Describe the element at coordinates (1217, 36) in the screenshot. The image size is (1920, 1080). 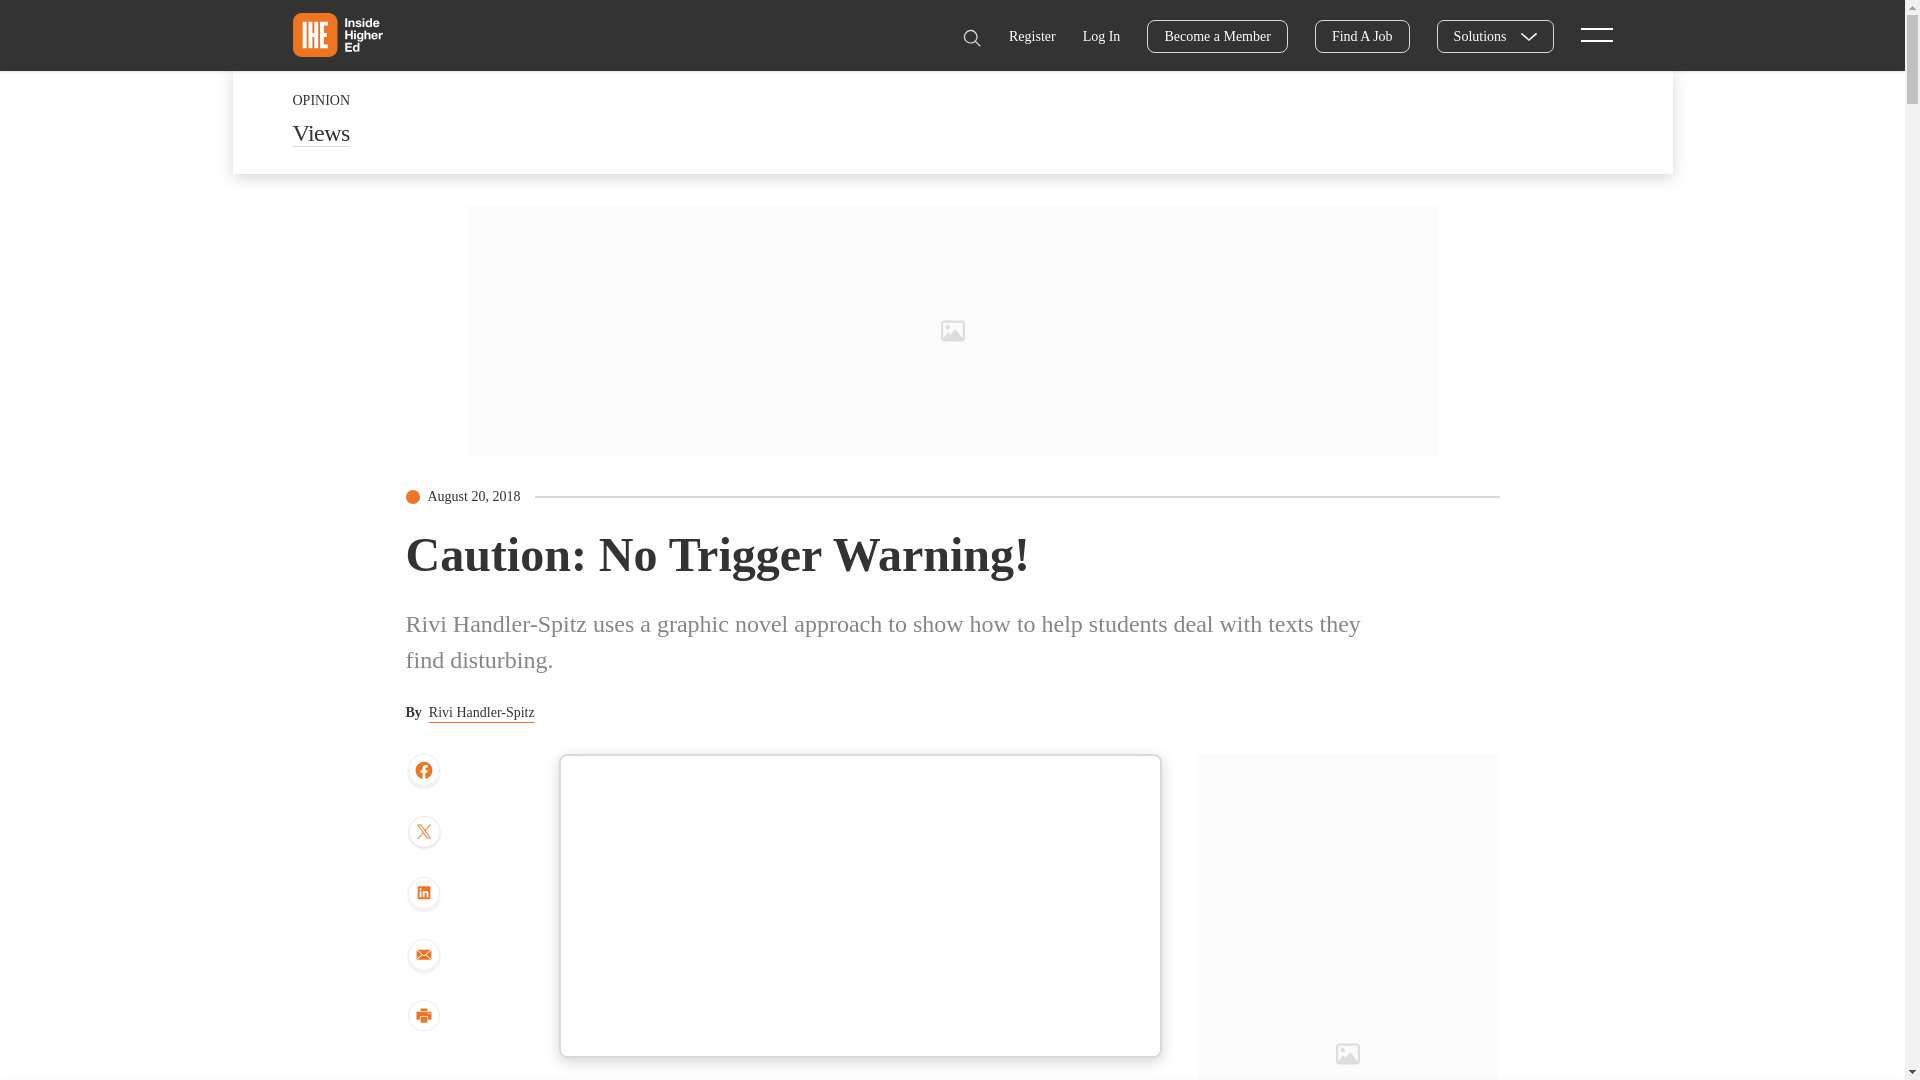
I see `Become a Member` at that location.